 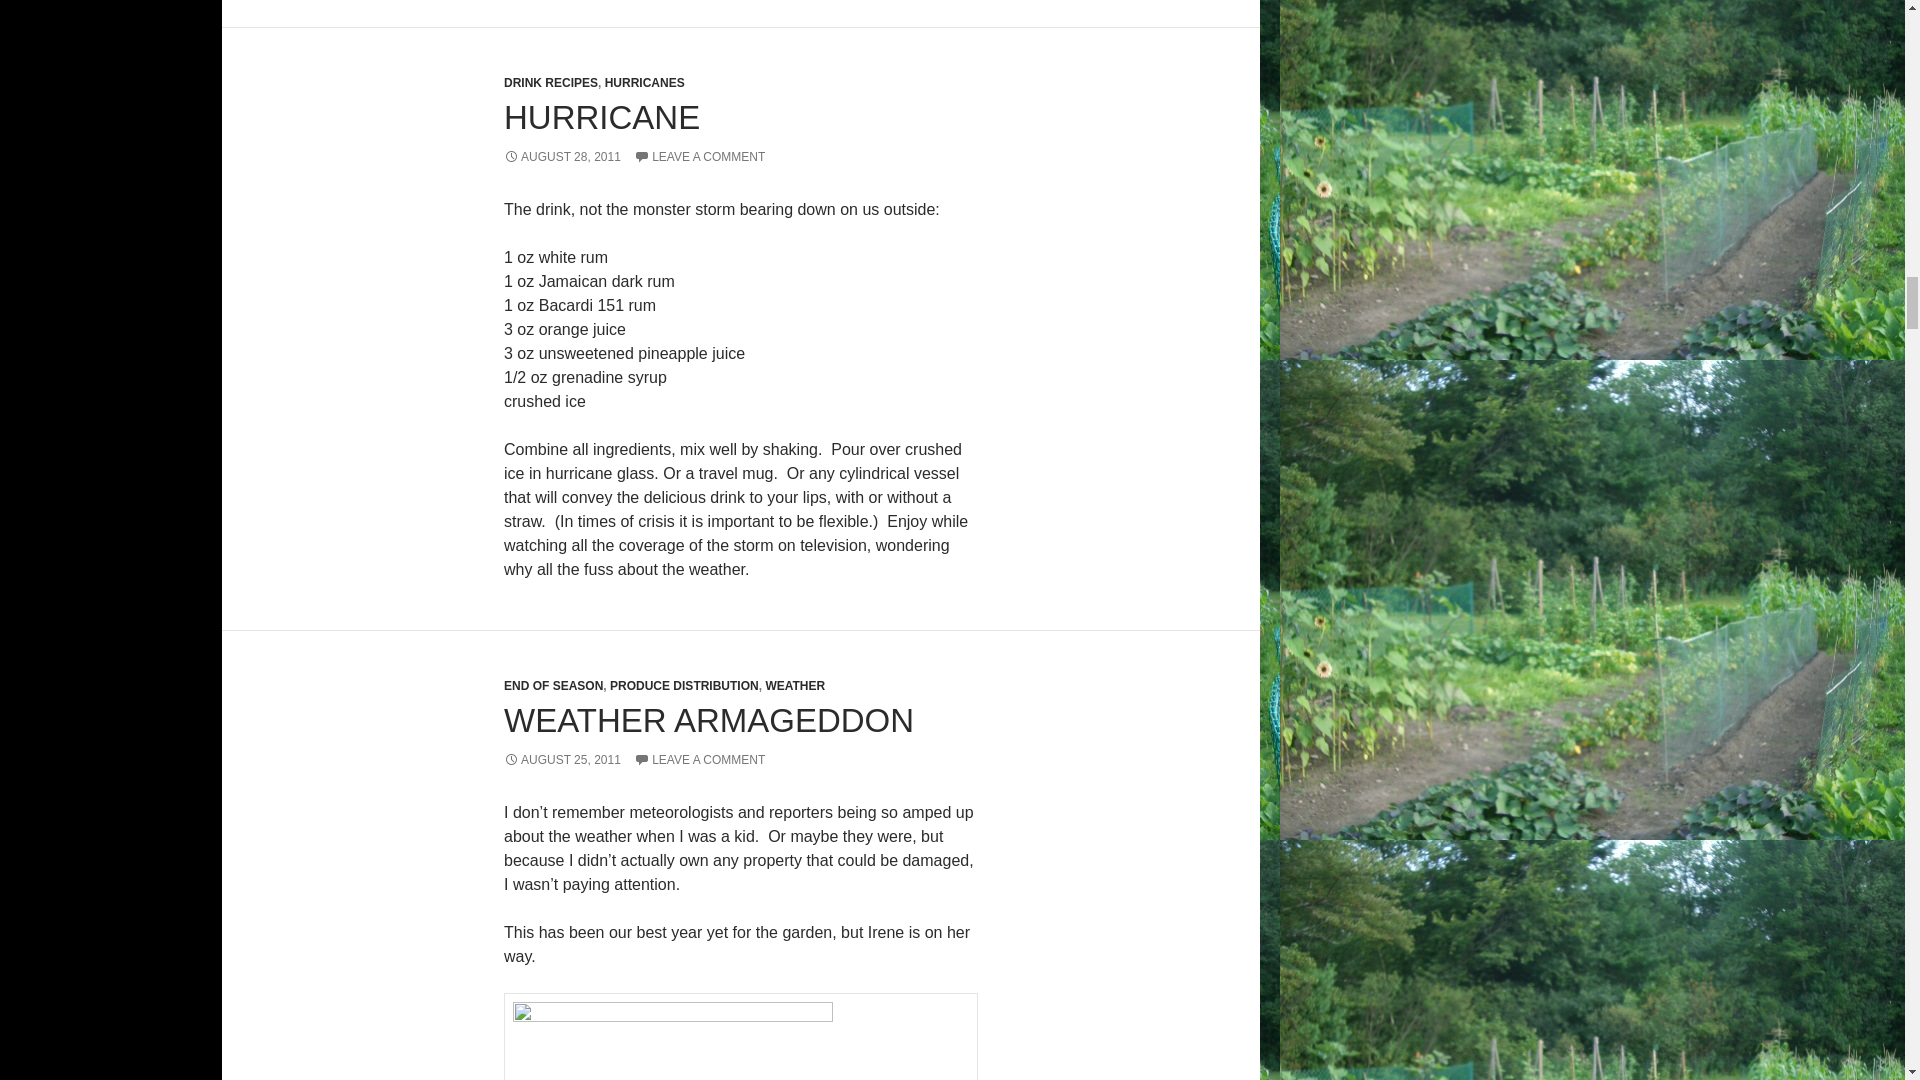 What do you see at coordinates (644, 82) in the screenshot?
I see `HURRICANES` at bounding box center [644, 82].